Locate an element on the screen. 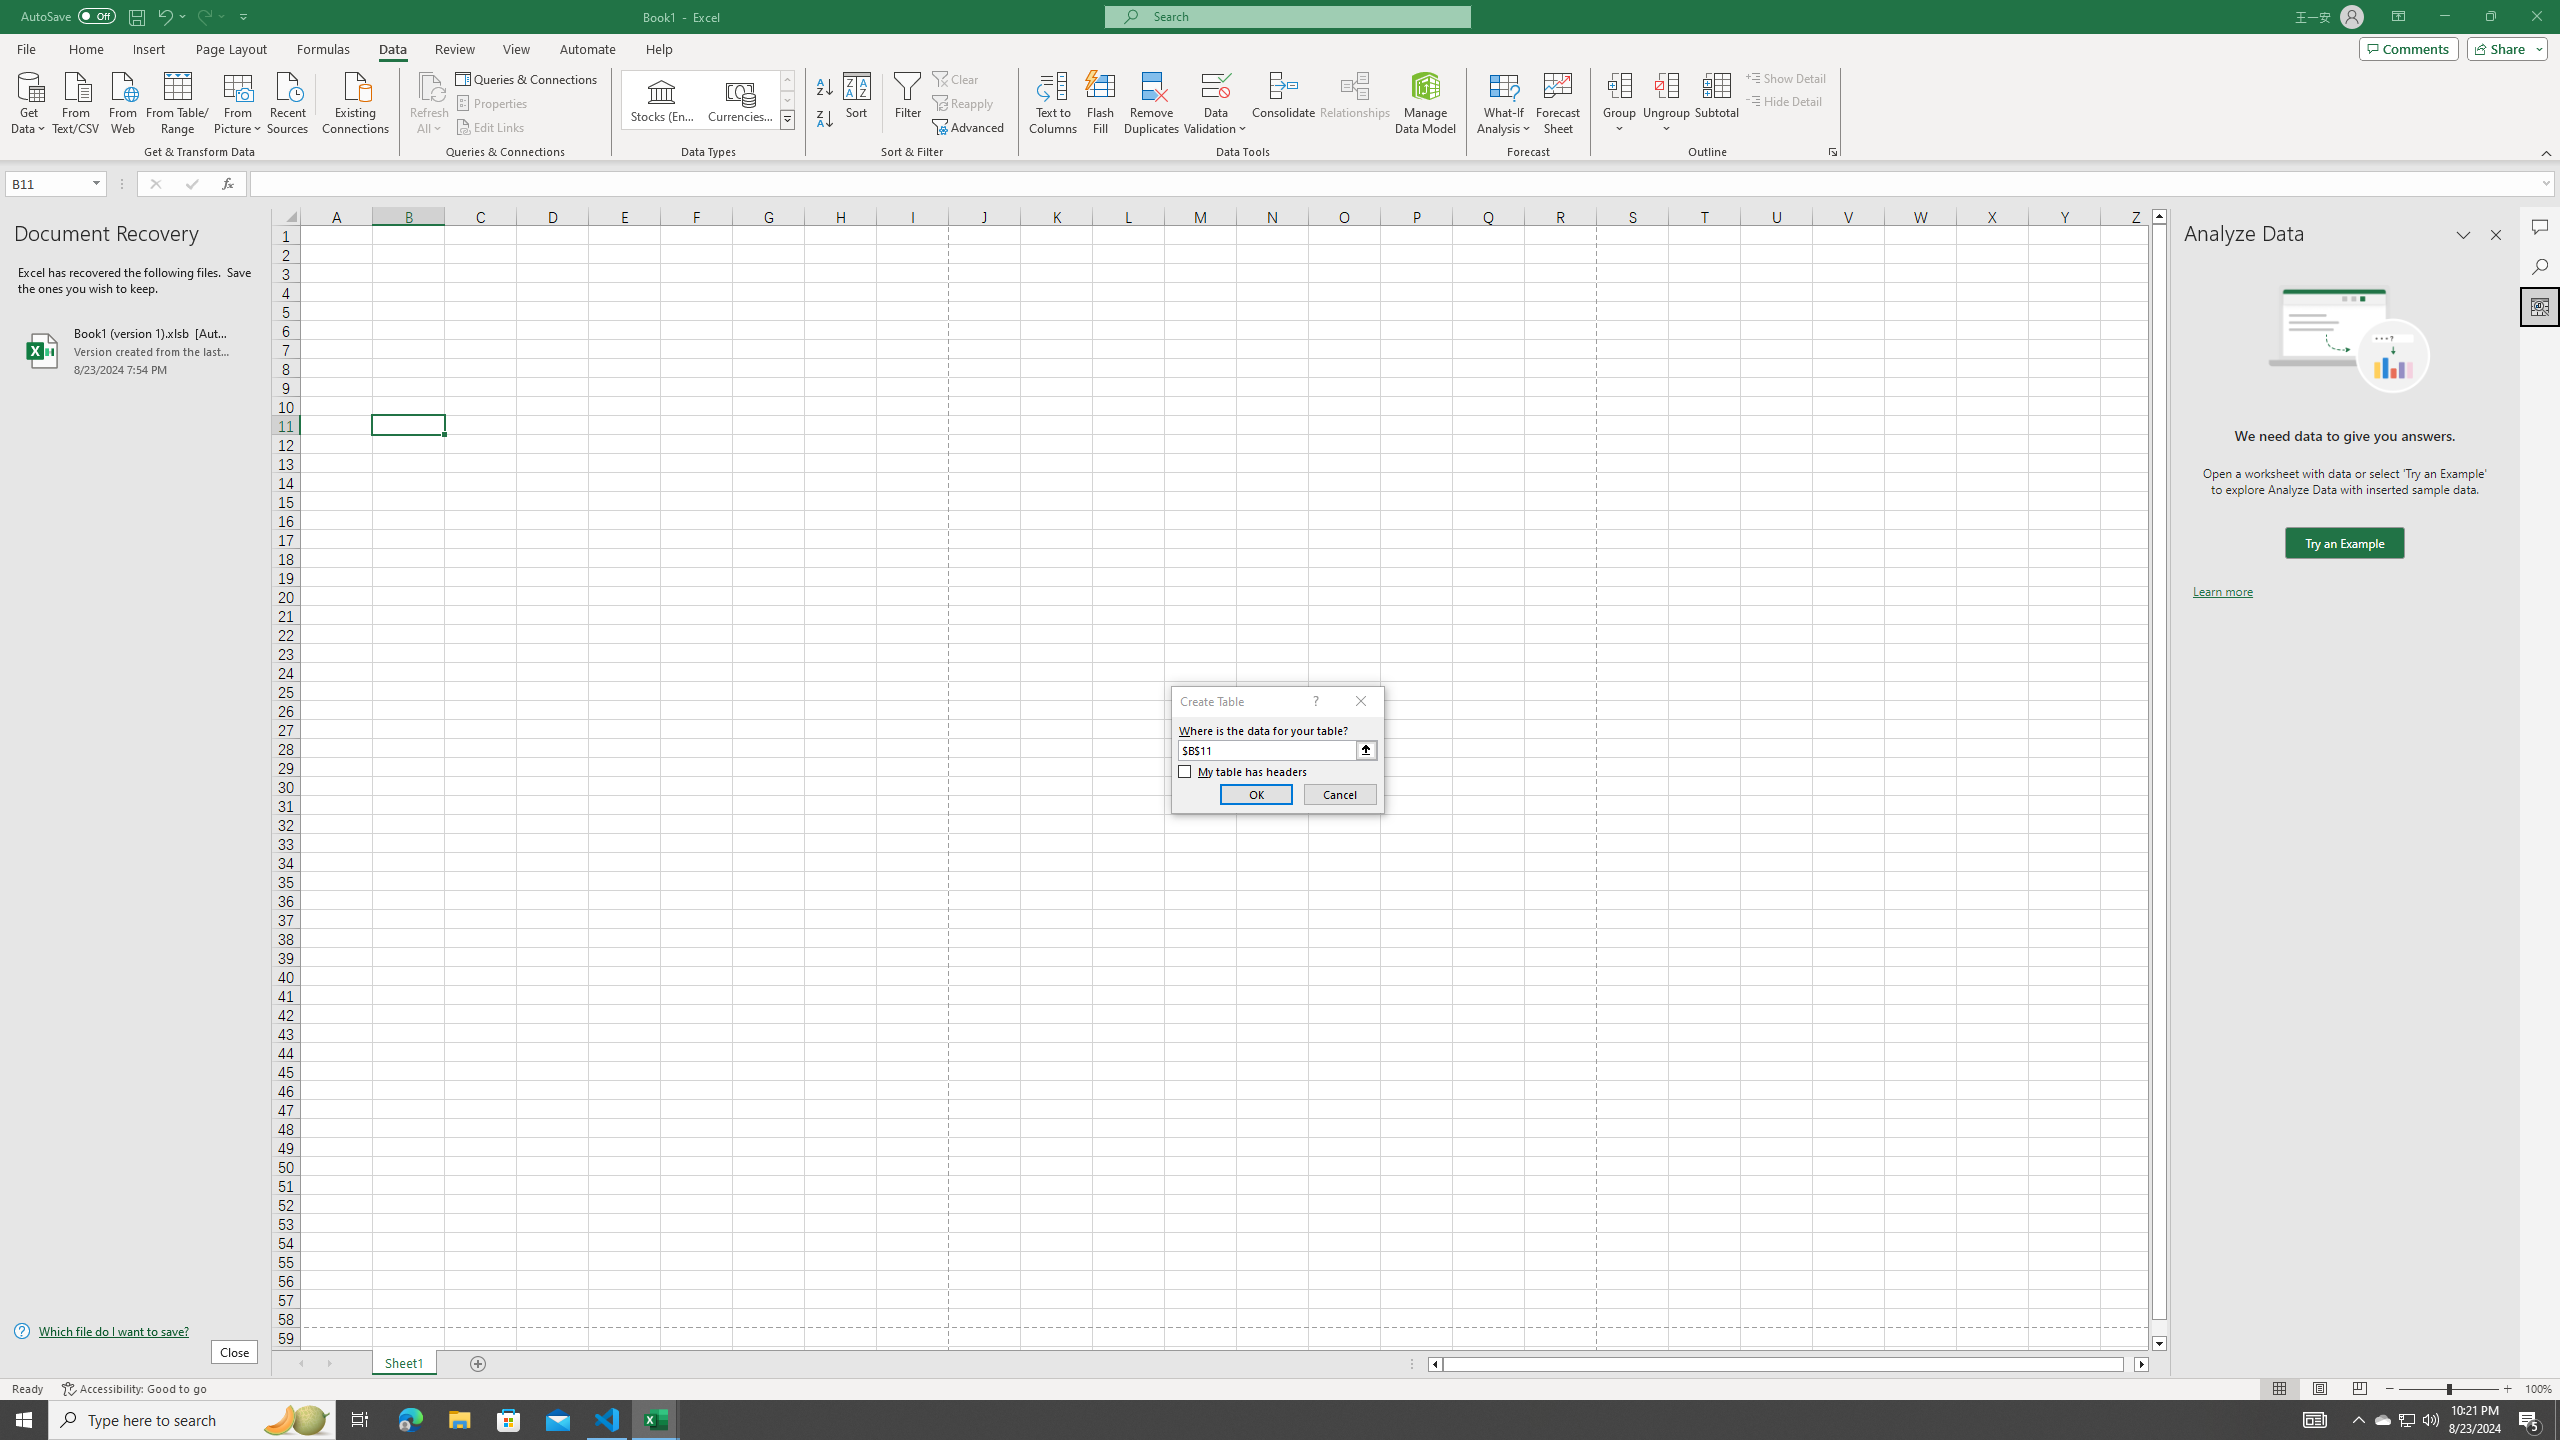 The image size is (2560, 1440). Sort A to Z is located at coordinates (826, 88).